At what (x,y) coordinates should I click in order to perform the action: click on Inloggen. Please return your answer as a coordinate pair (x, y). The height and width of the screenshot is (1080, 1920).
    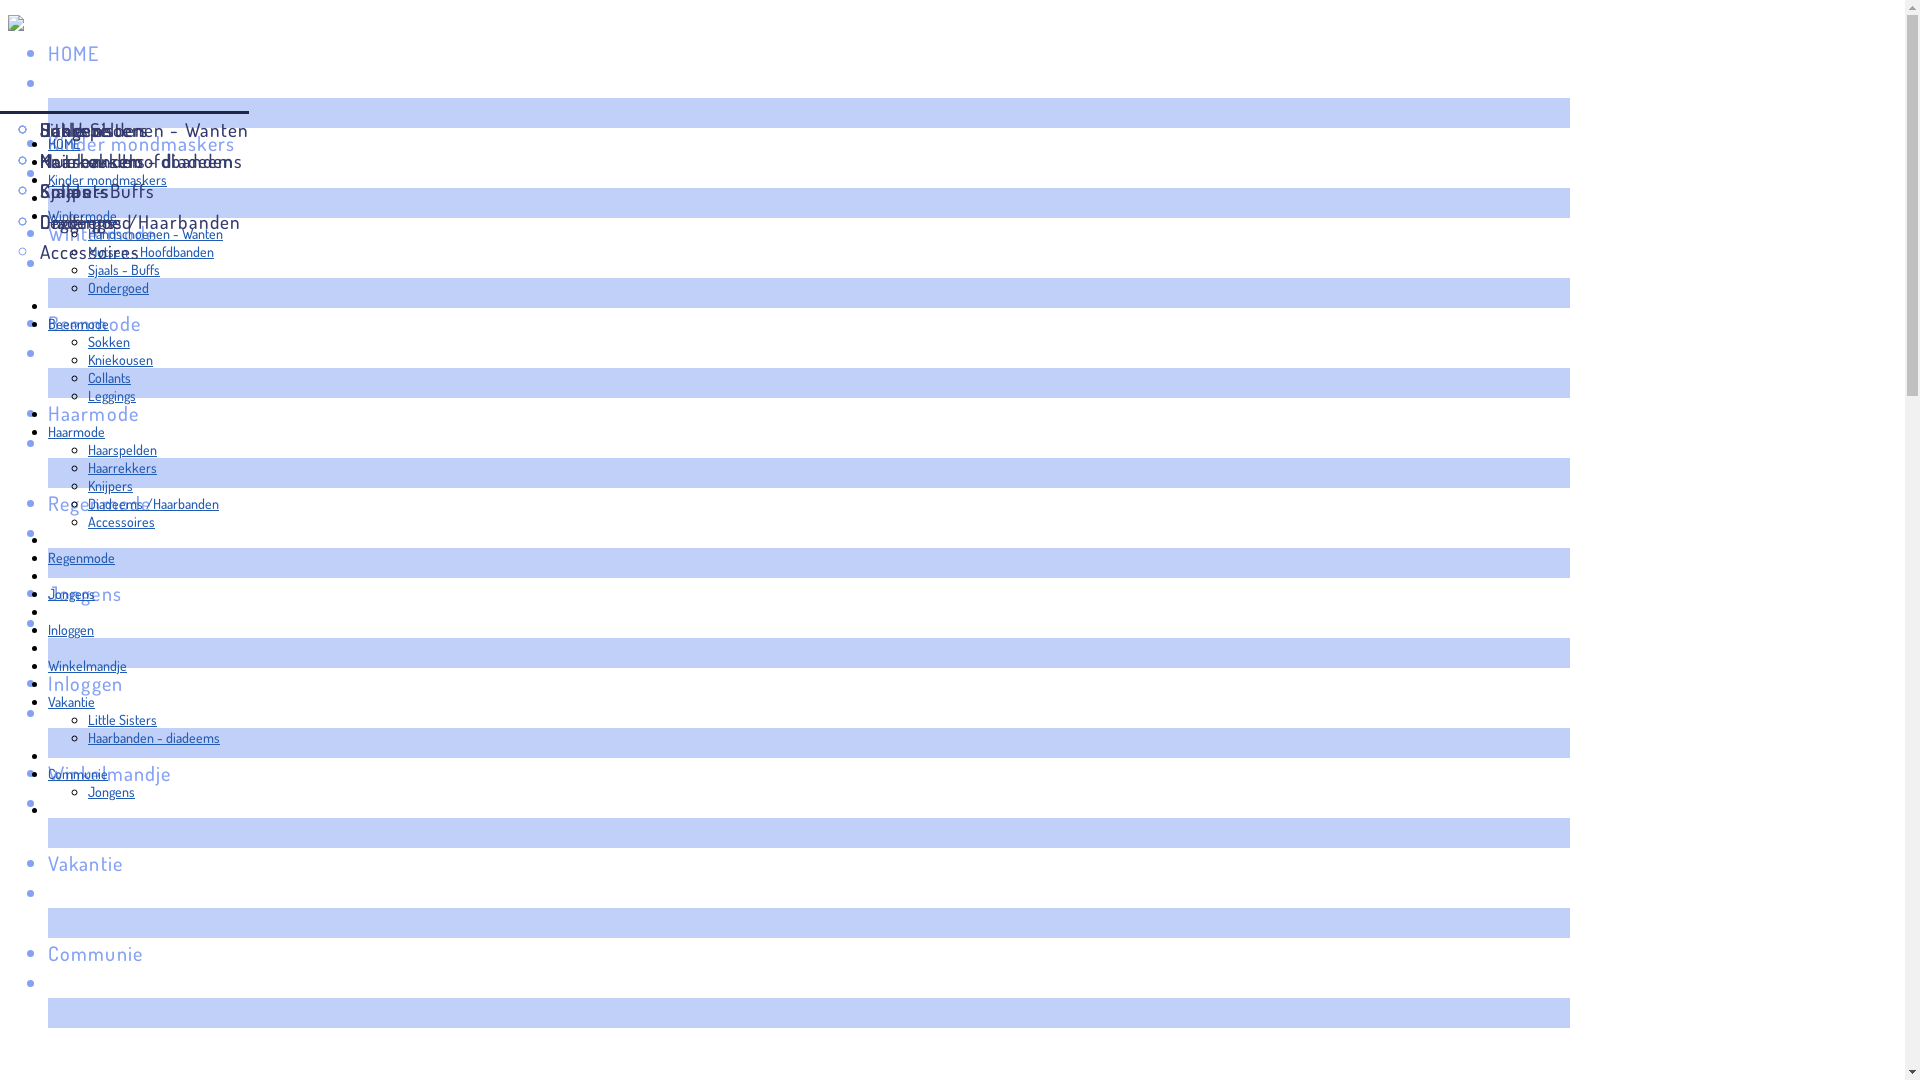
    Looking at the image, I should click on (71, 630).